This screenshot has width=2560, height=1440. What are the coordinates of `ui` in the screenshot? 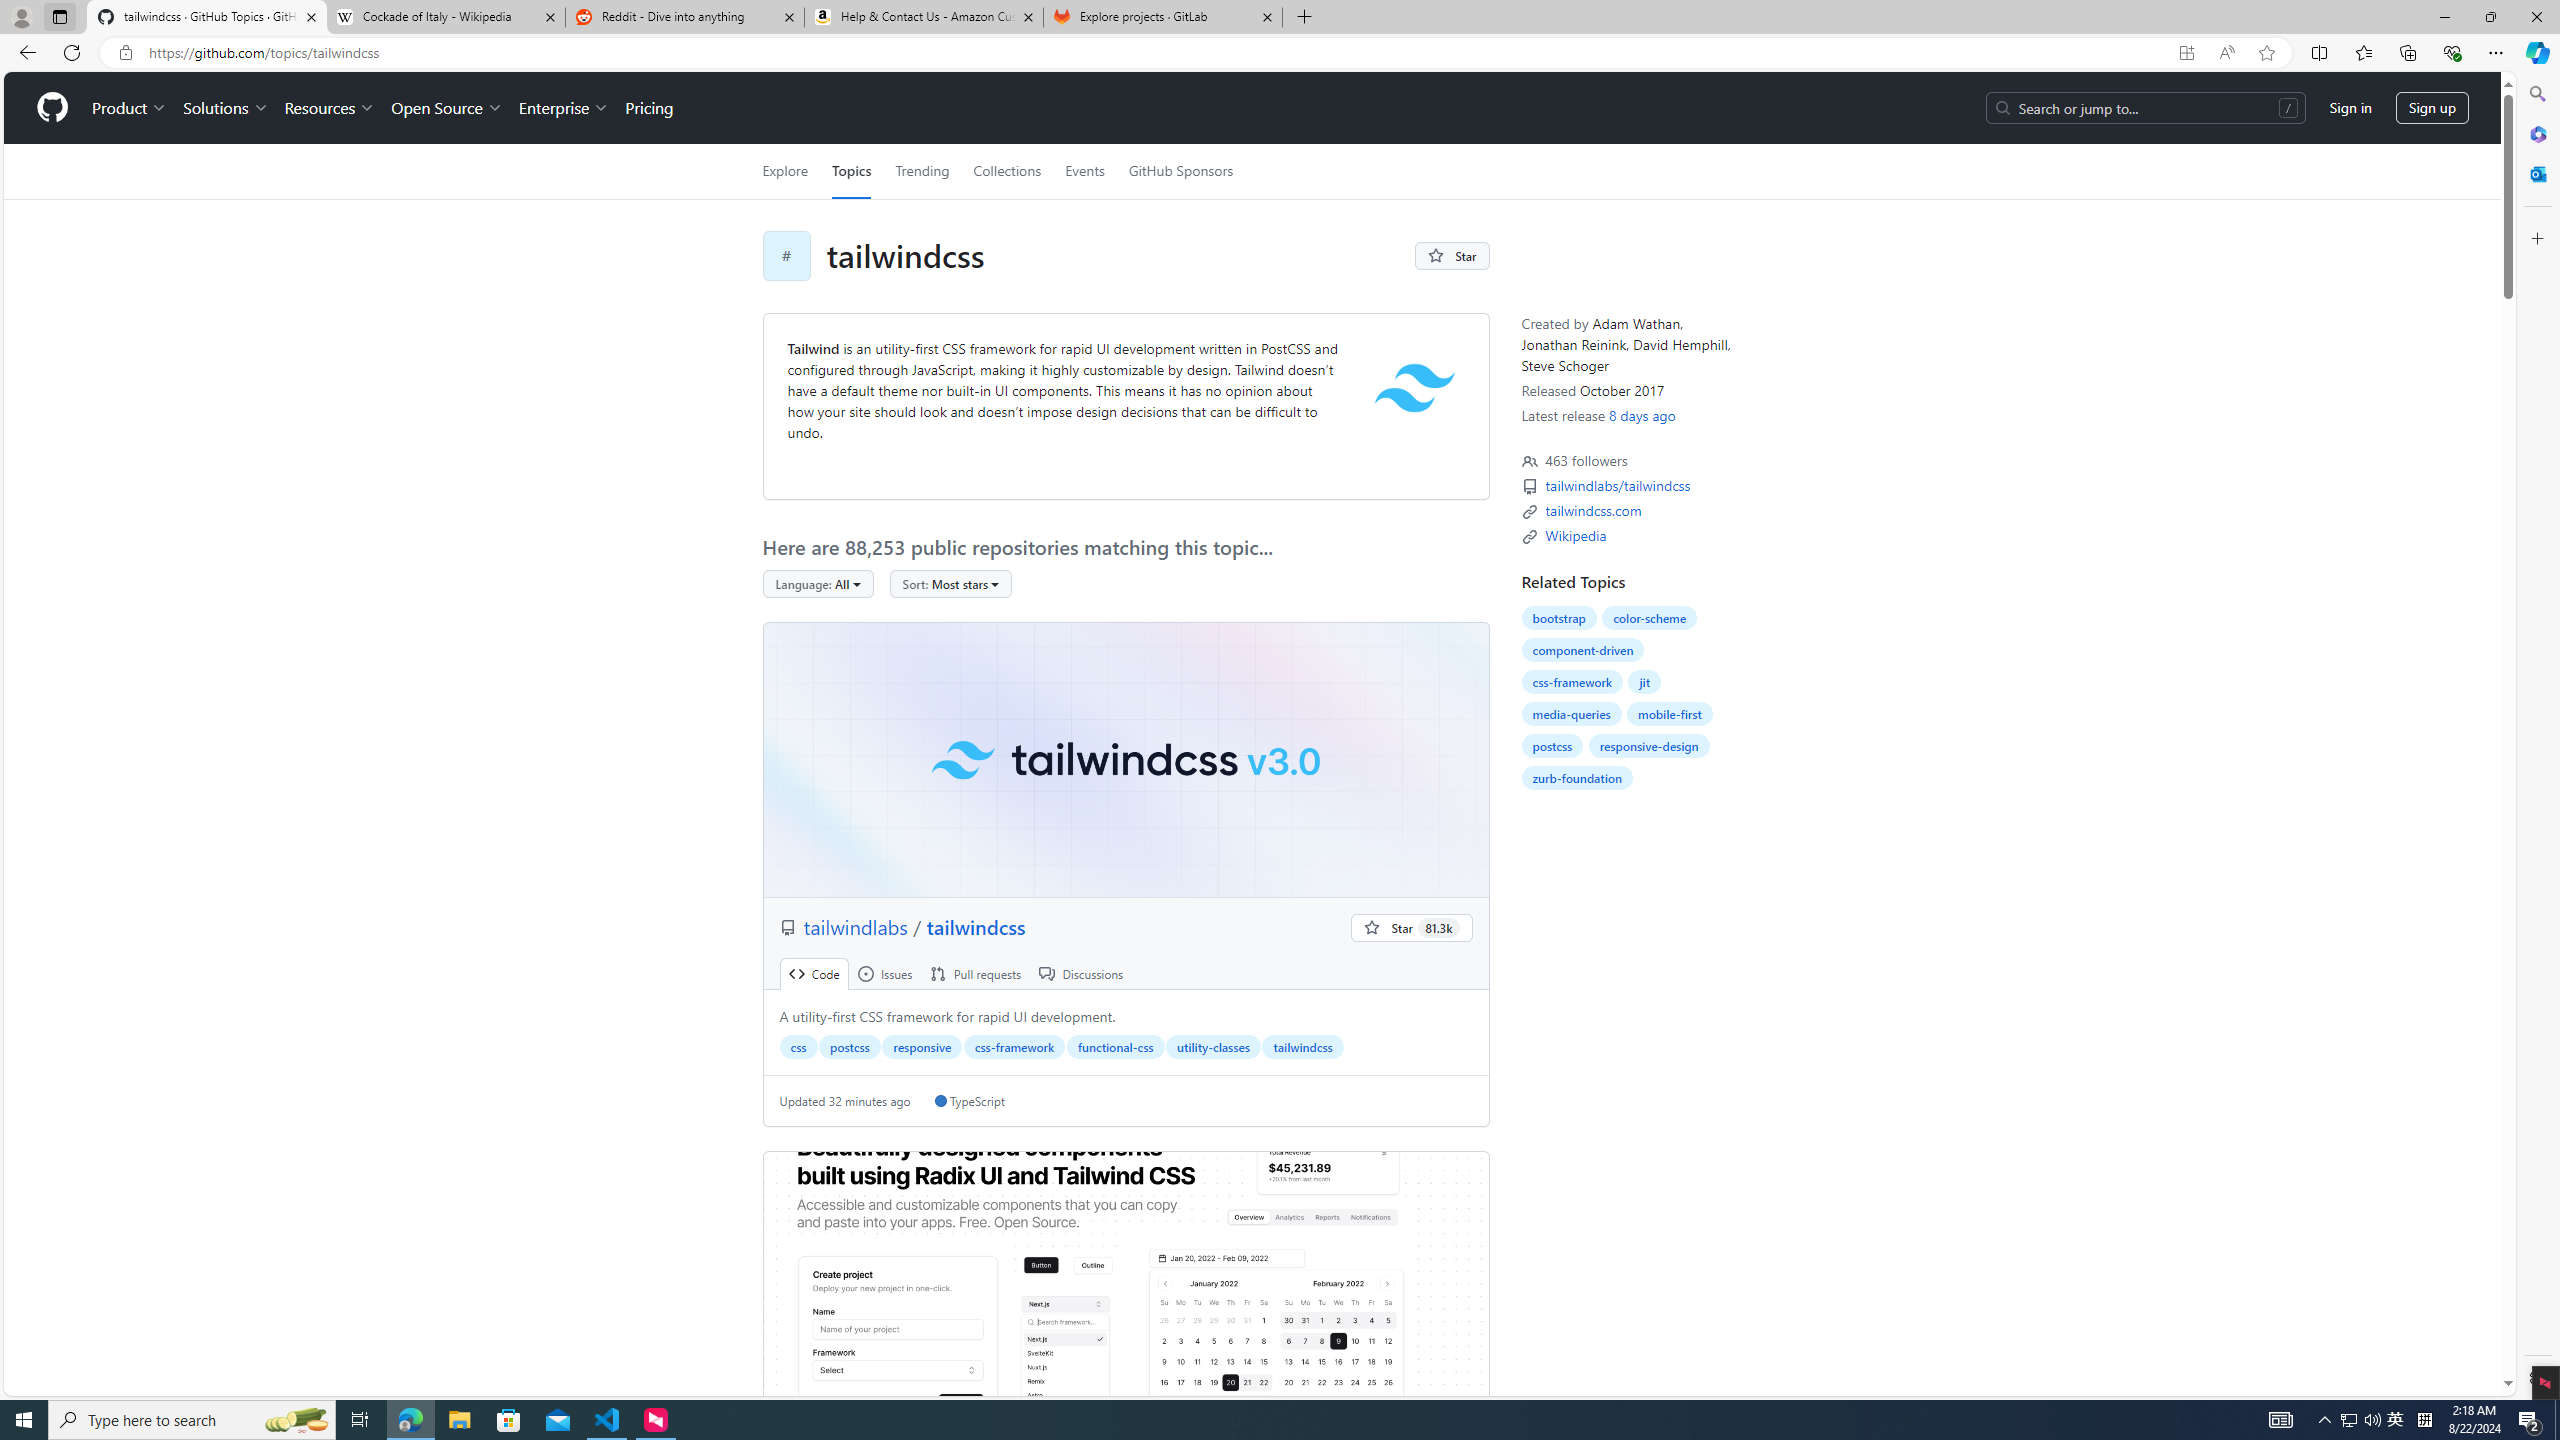 It's located at (1126, 1289).